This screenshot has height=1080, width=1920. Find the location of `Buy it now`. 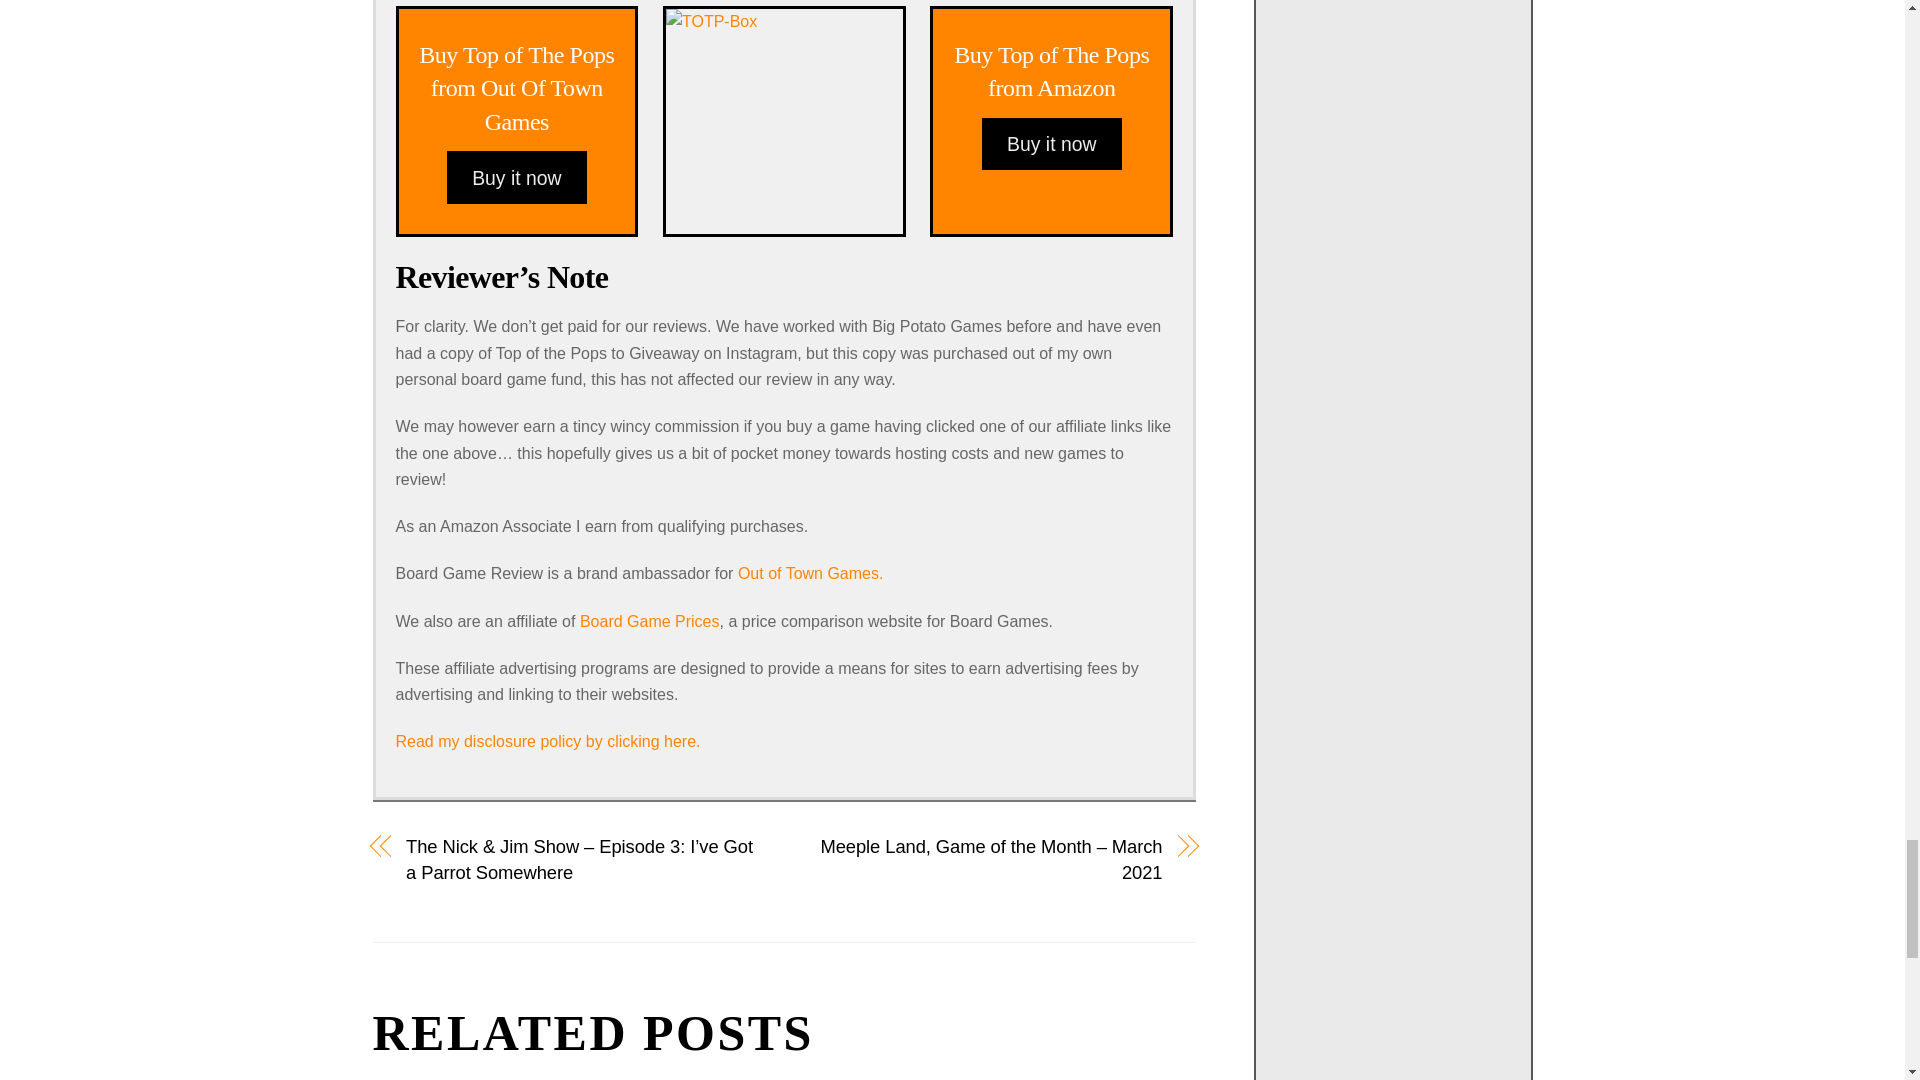

Buy it now is located at coordinates (517, 177).